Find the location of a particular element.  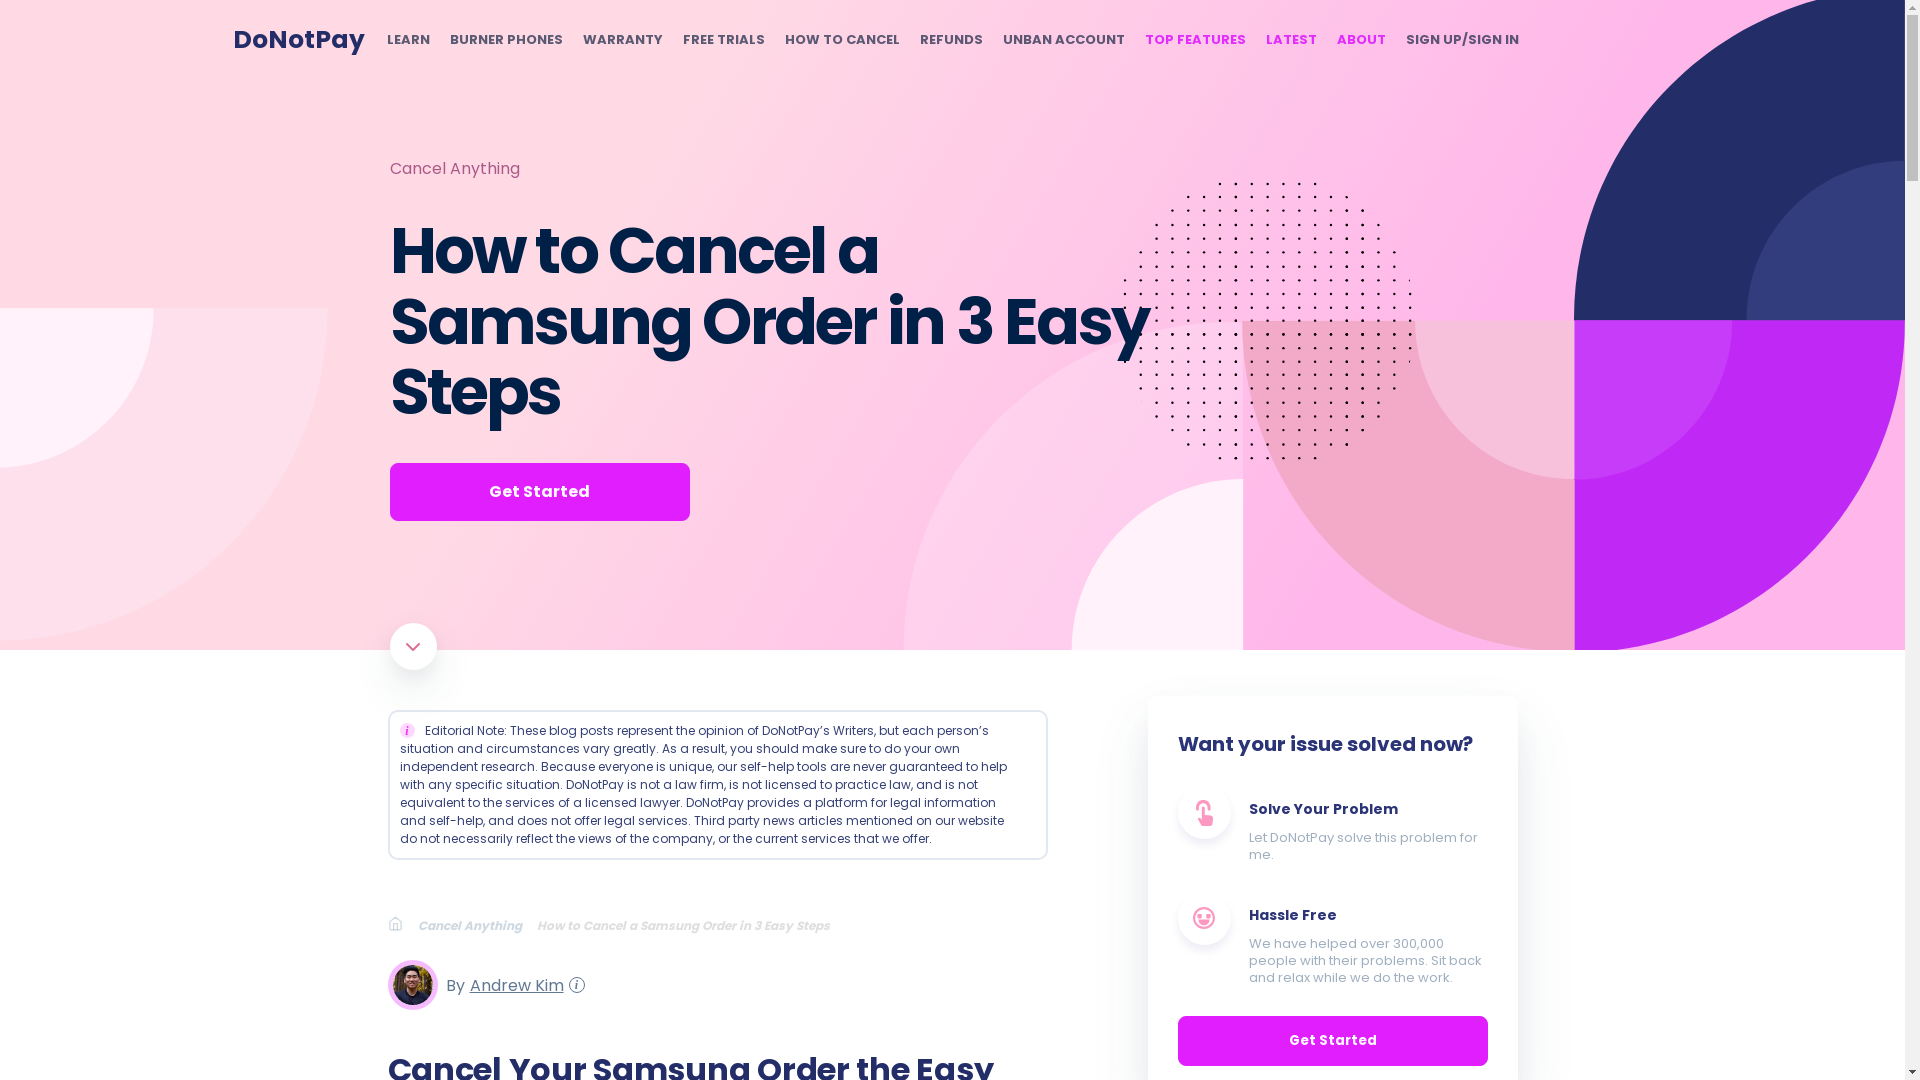

FREE TRIALS is located at coordinates (722, 40).